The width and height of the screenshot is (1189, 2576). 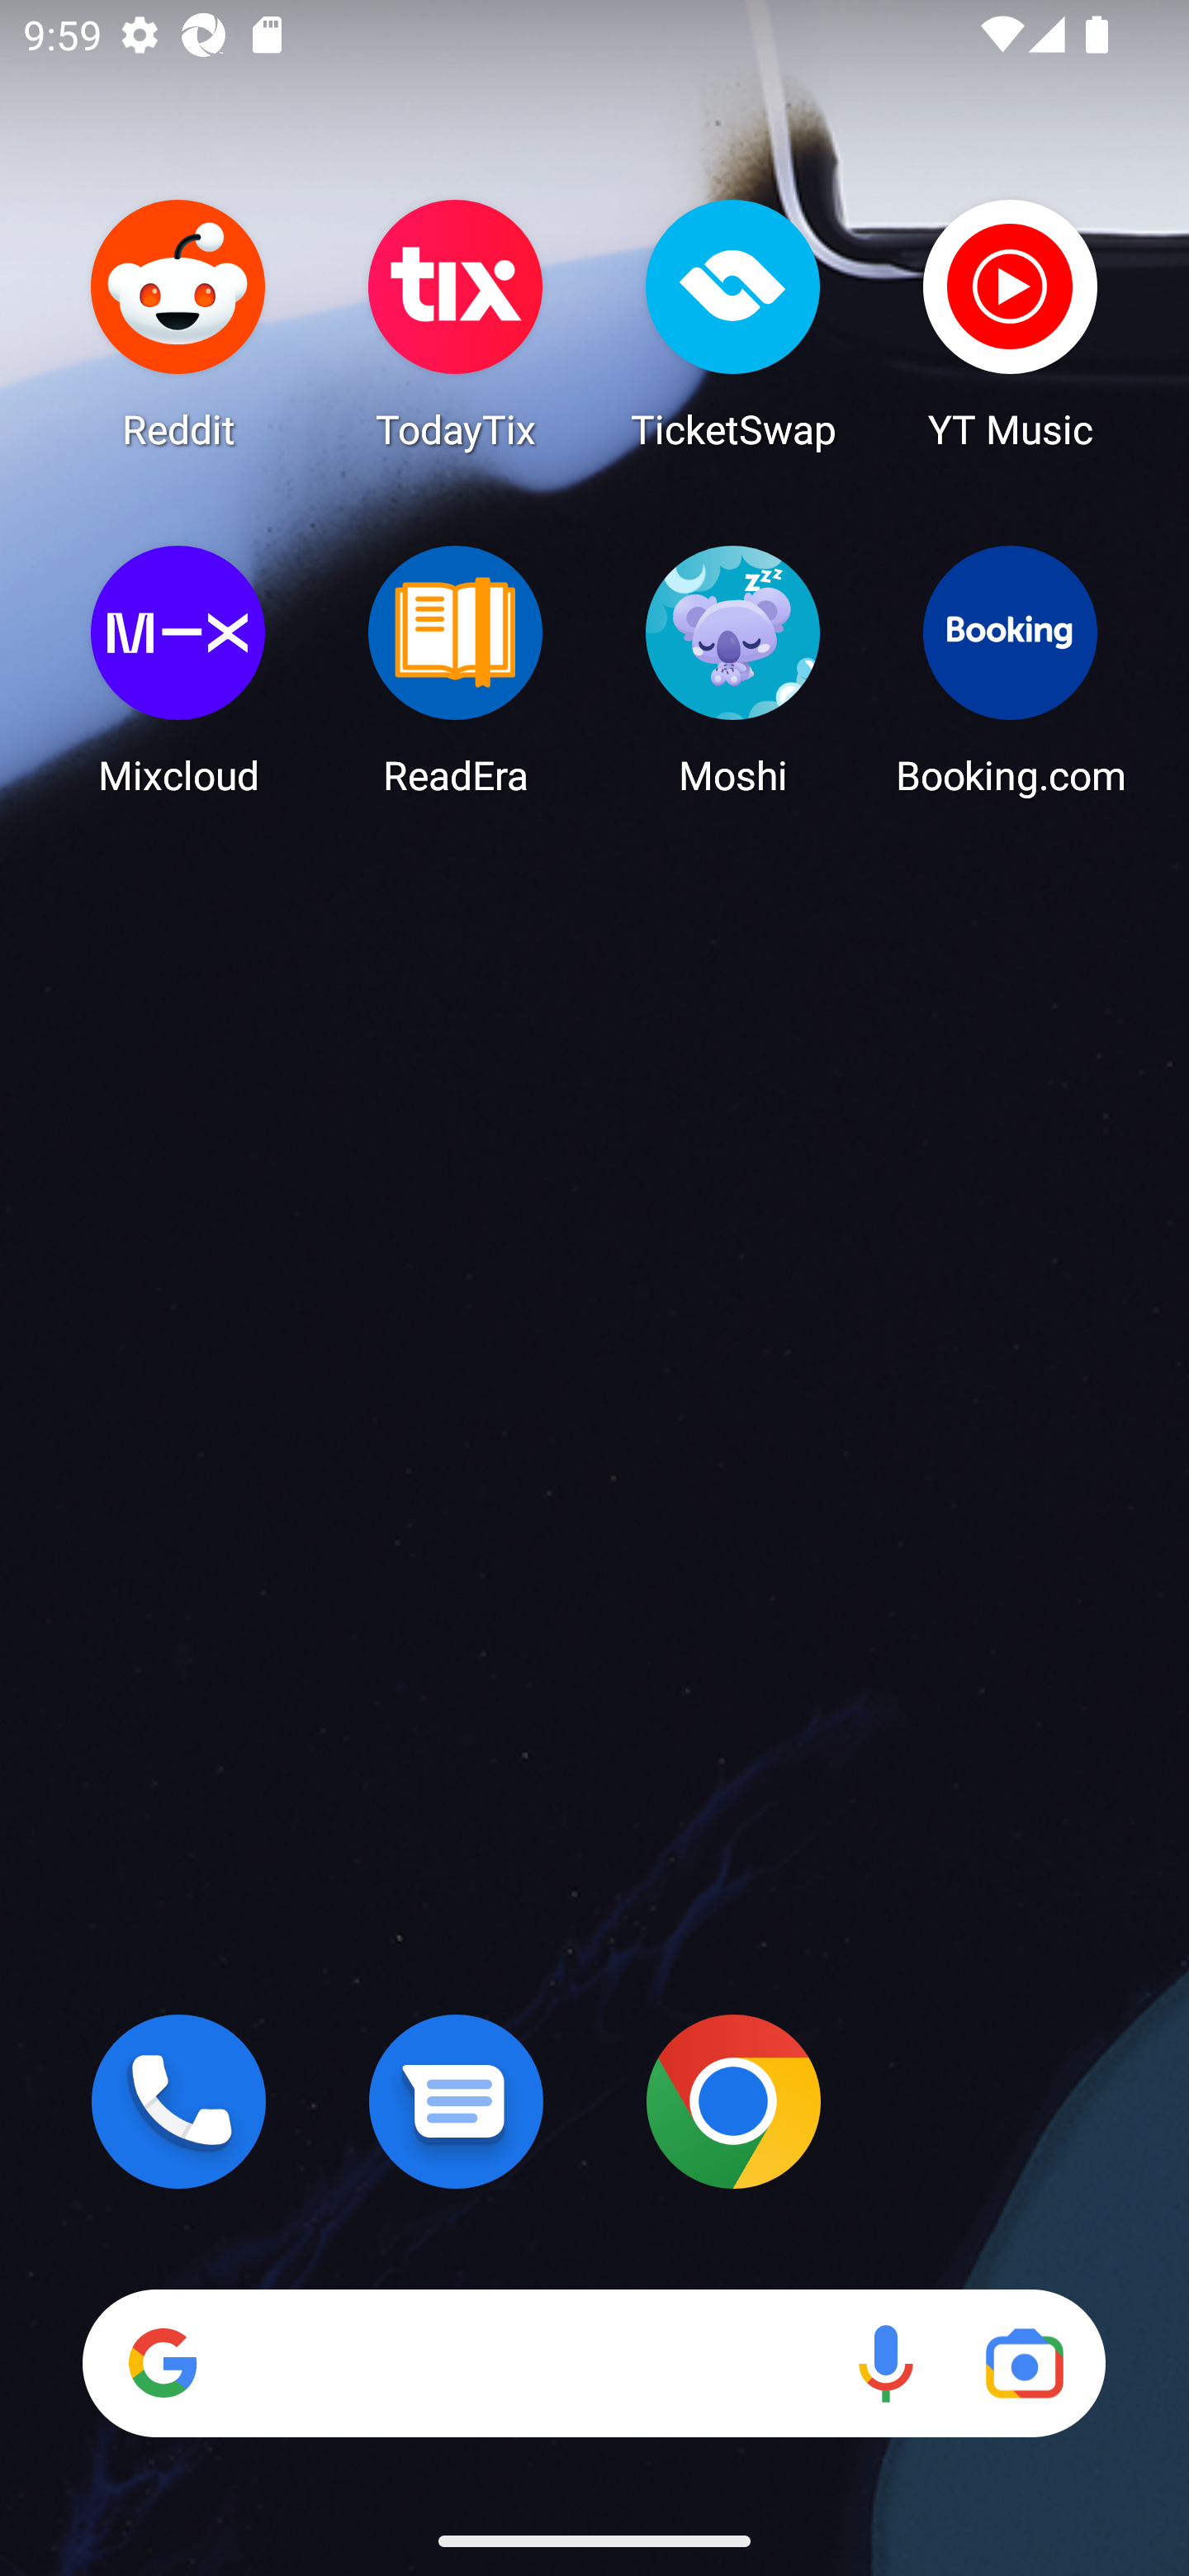 What do you see at coordinates (178, 2101) in the screenshot?
I see `Phone` at bounding box center [178, 2101].